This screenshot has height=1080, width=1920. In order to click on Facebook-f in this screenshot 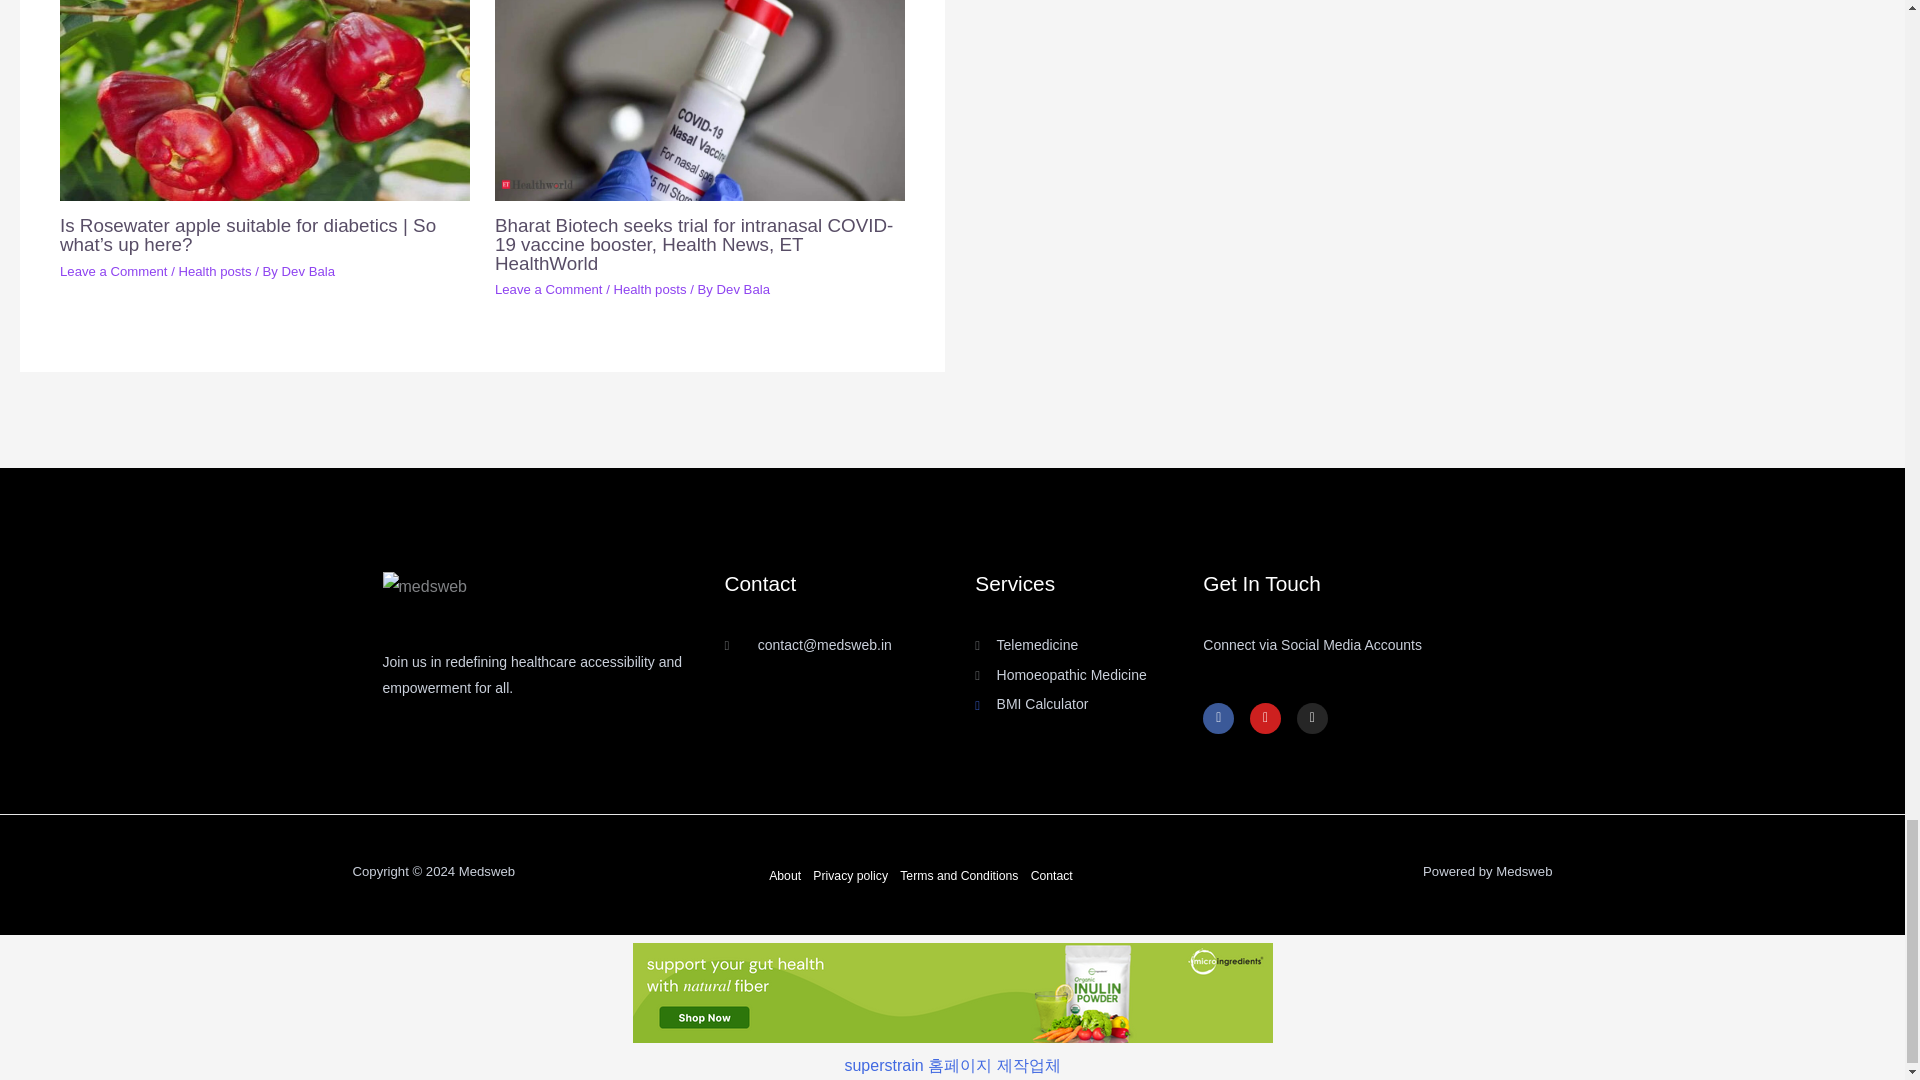, I will do `click(1218, 718)`.